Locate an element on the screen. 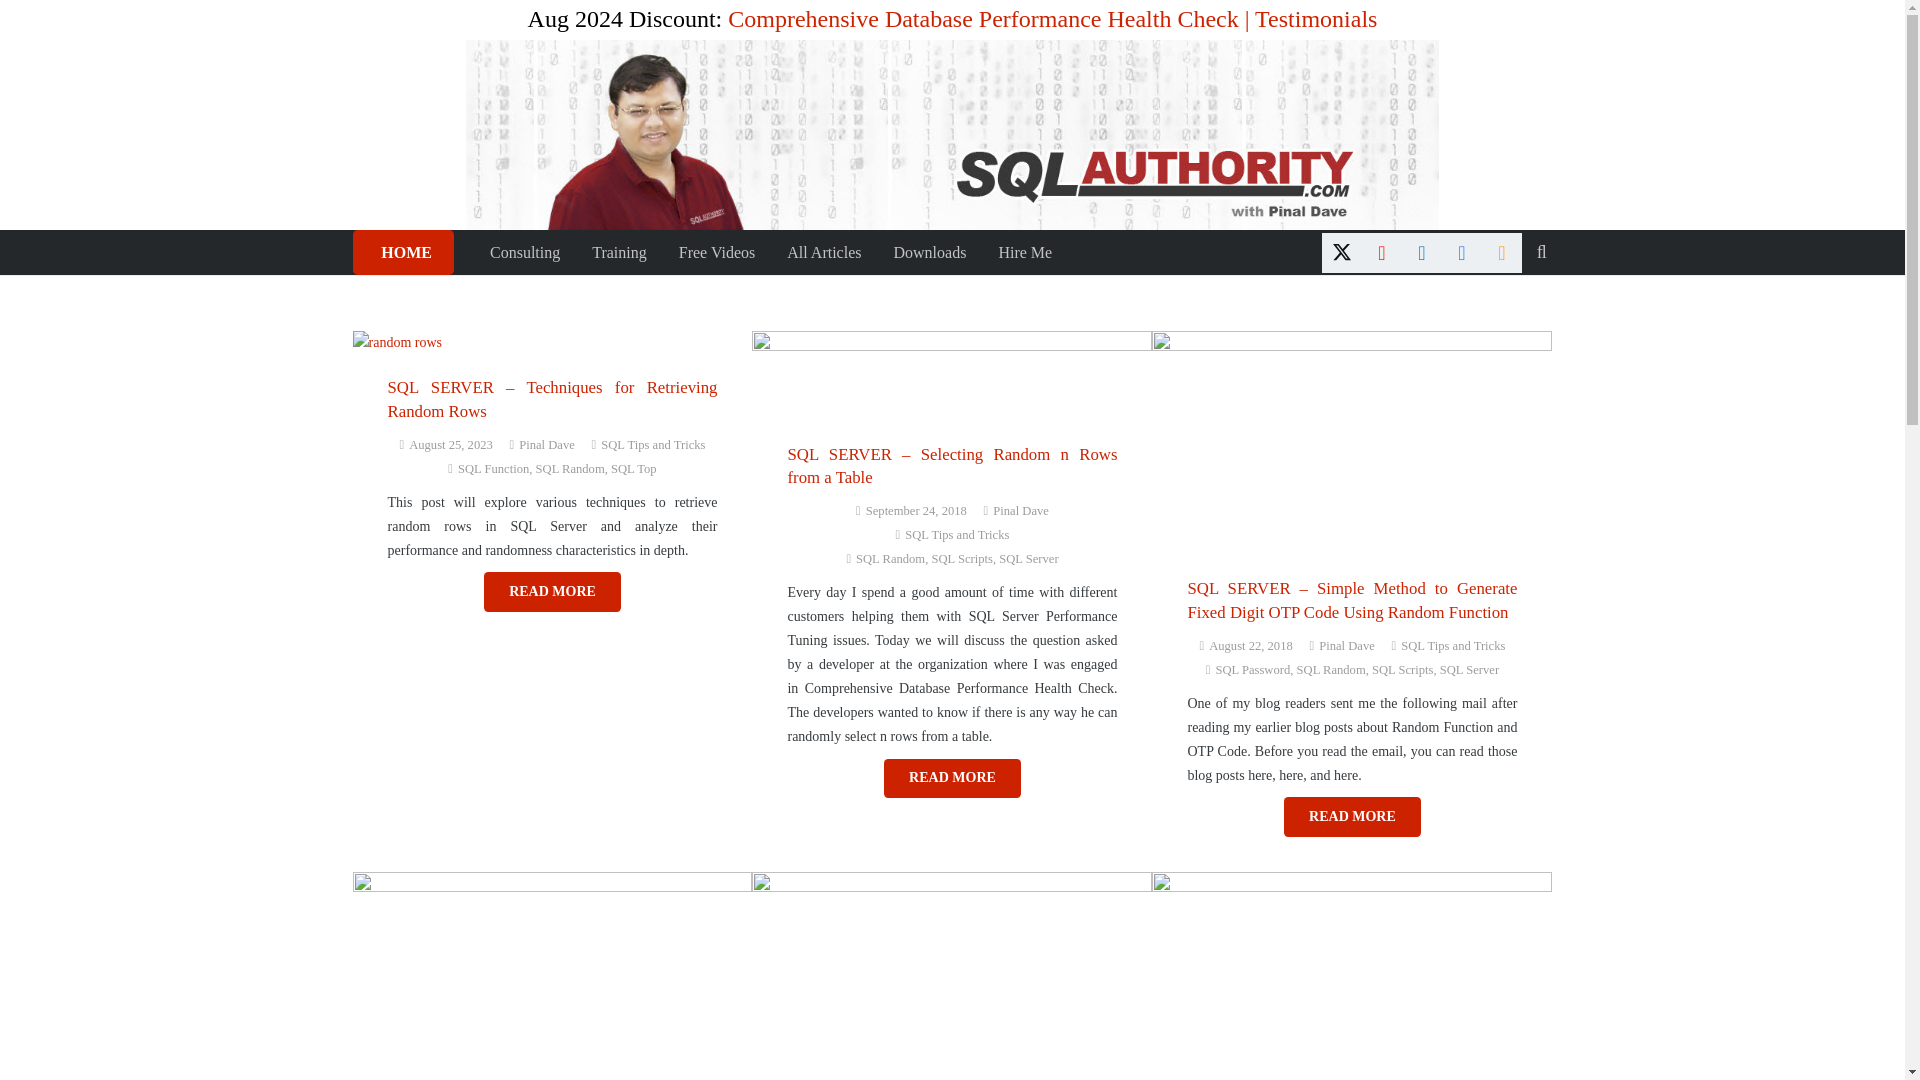  Pinal Dave is located at coordinates (1020, 510).